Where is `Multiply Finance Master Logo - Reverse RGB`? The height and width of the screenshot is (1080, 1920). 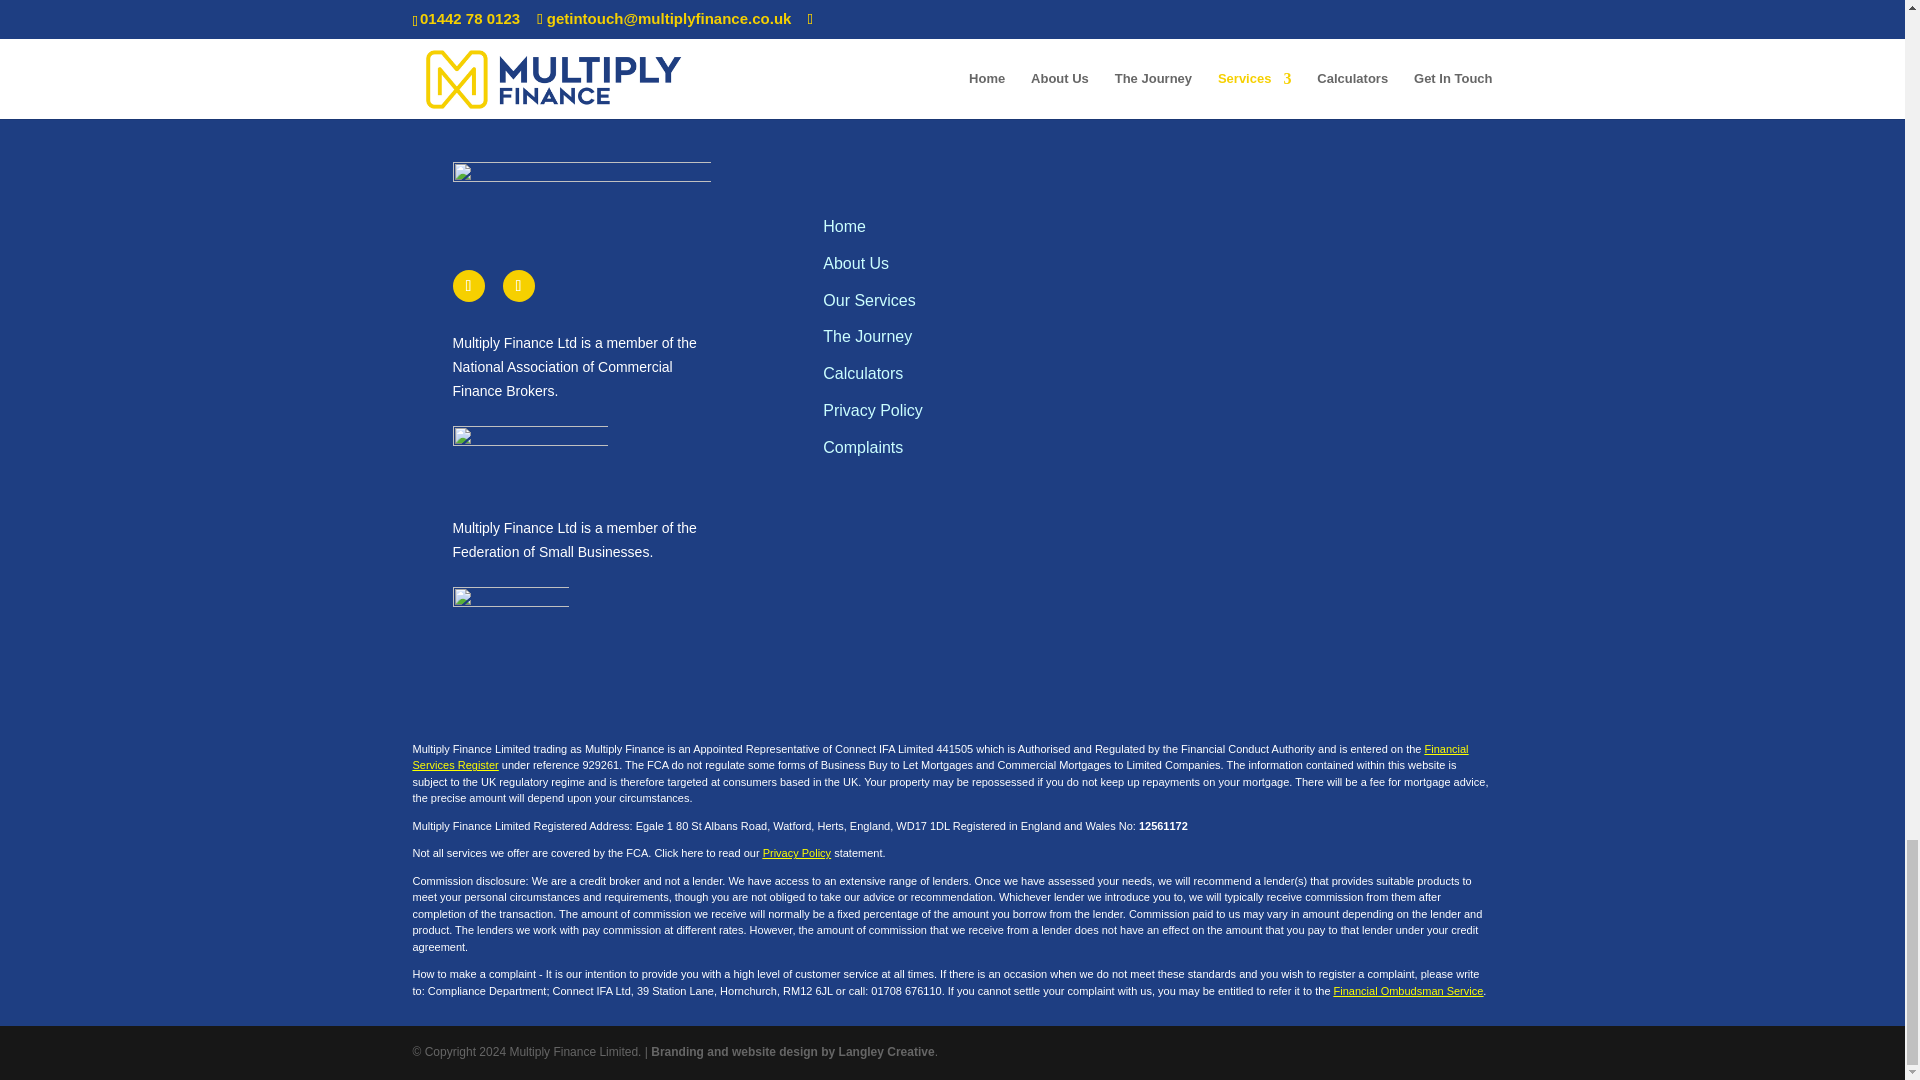
Multiply Finance Master Logo - Reverse RGB is located at coordinates (580, 192).